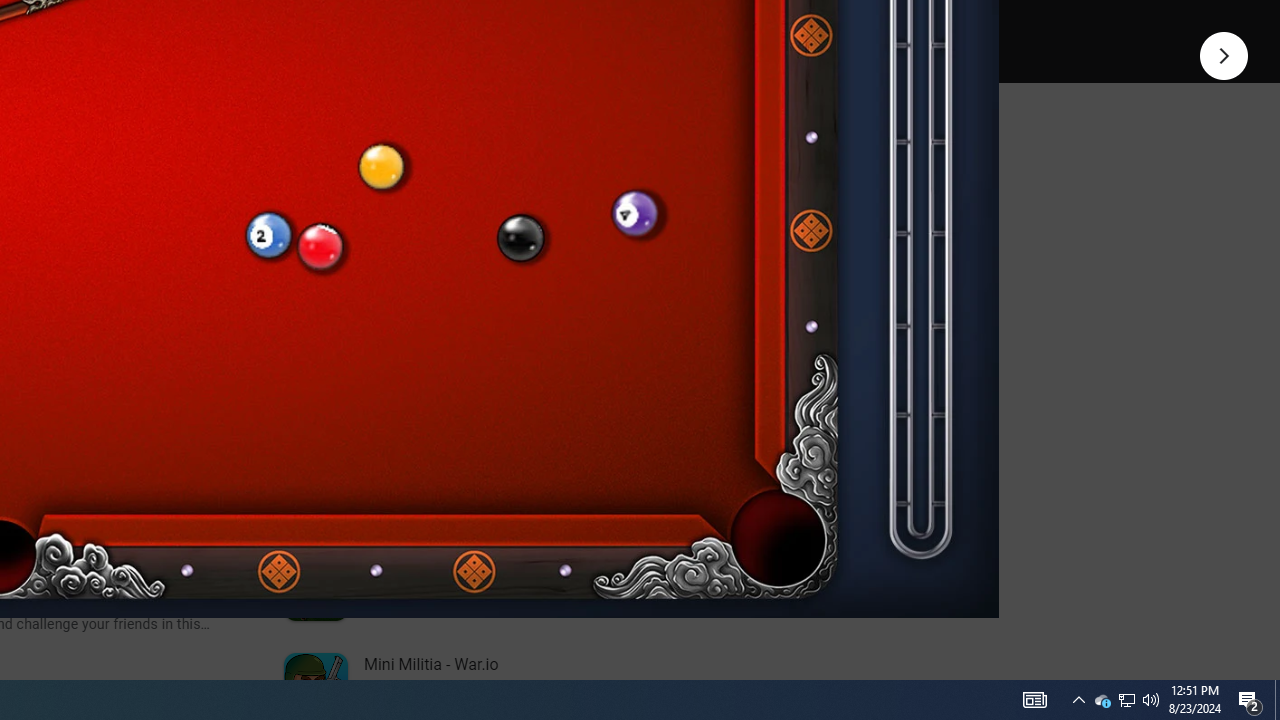 The width and height of the screenshot is (1280, 720). I want to click on See more information on More by Miniclip.com, so click(530, 230).